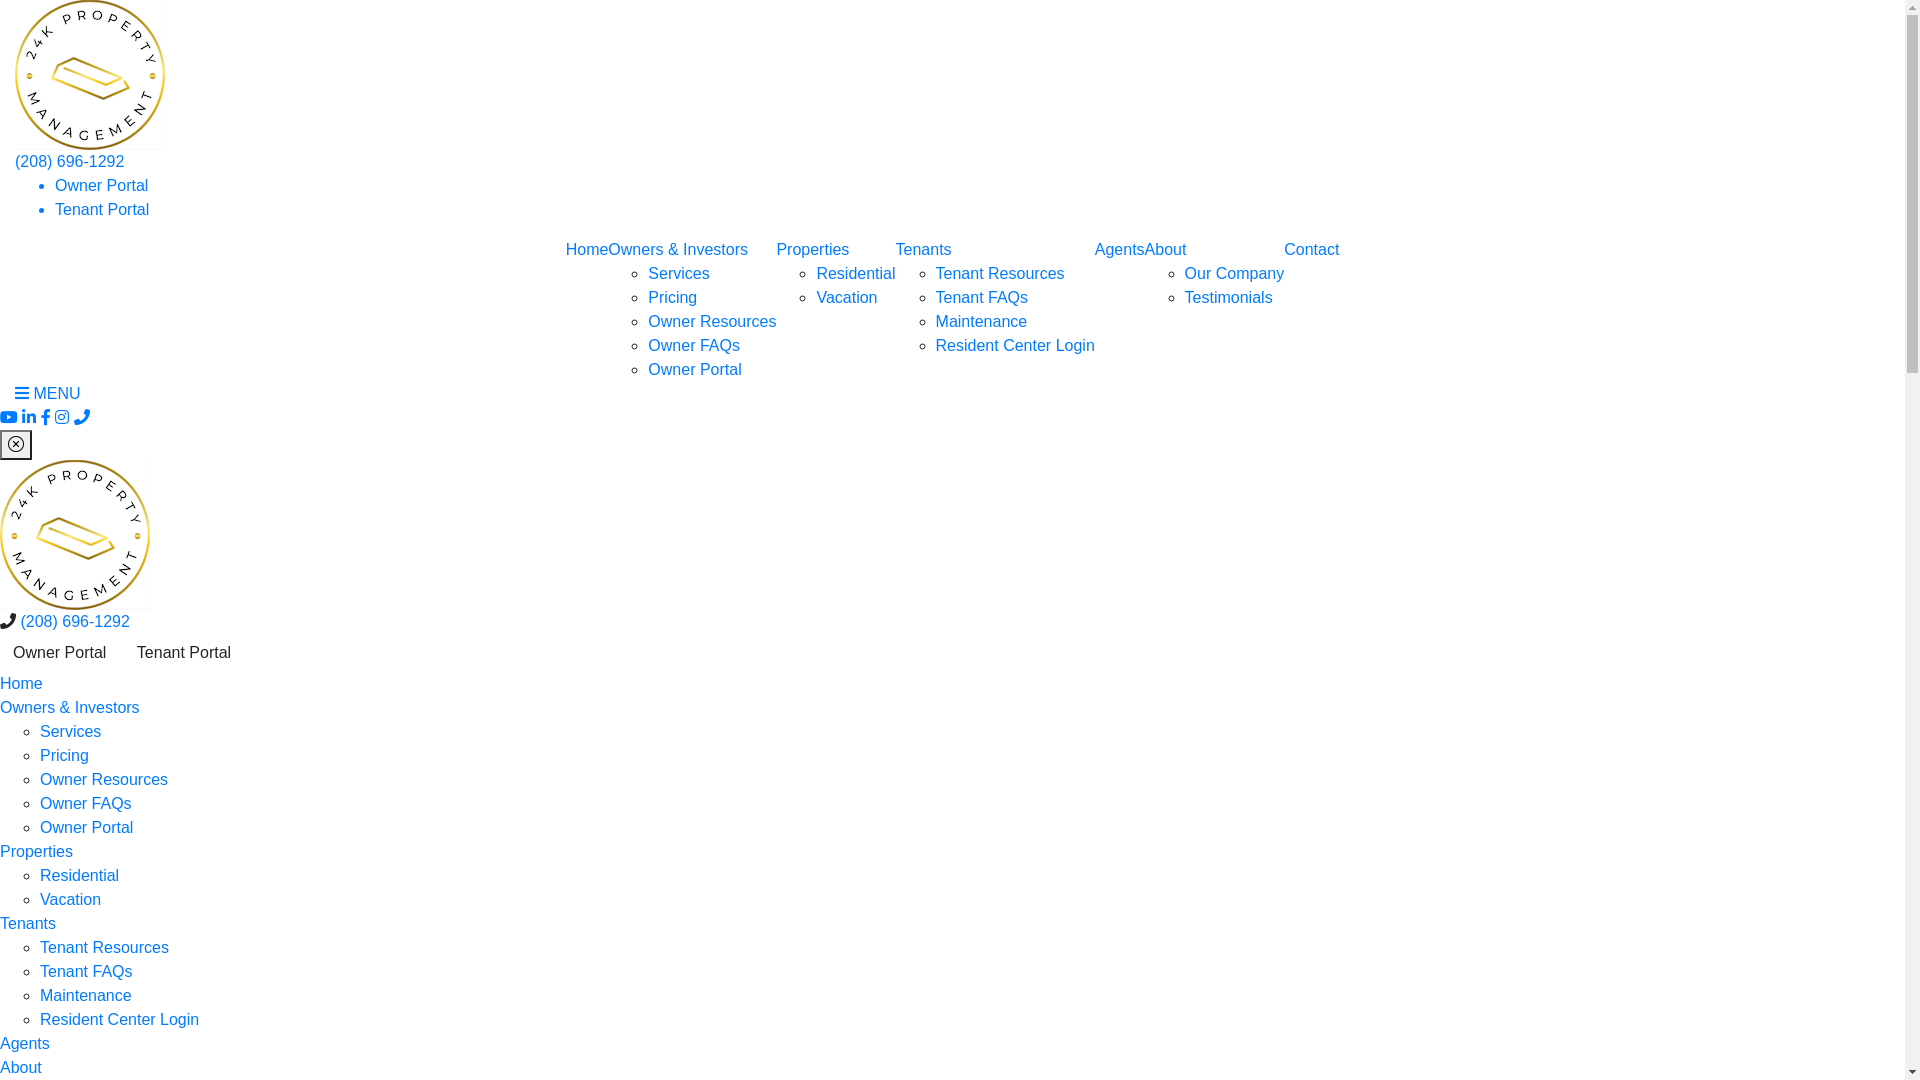  I want to click on Pricing, so click(672, 298).